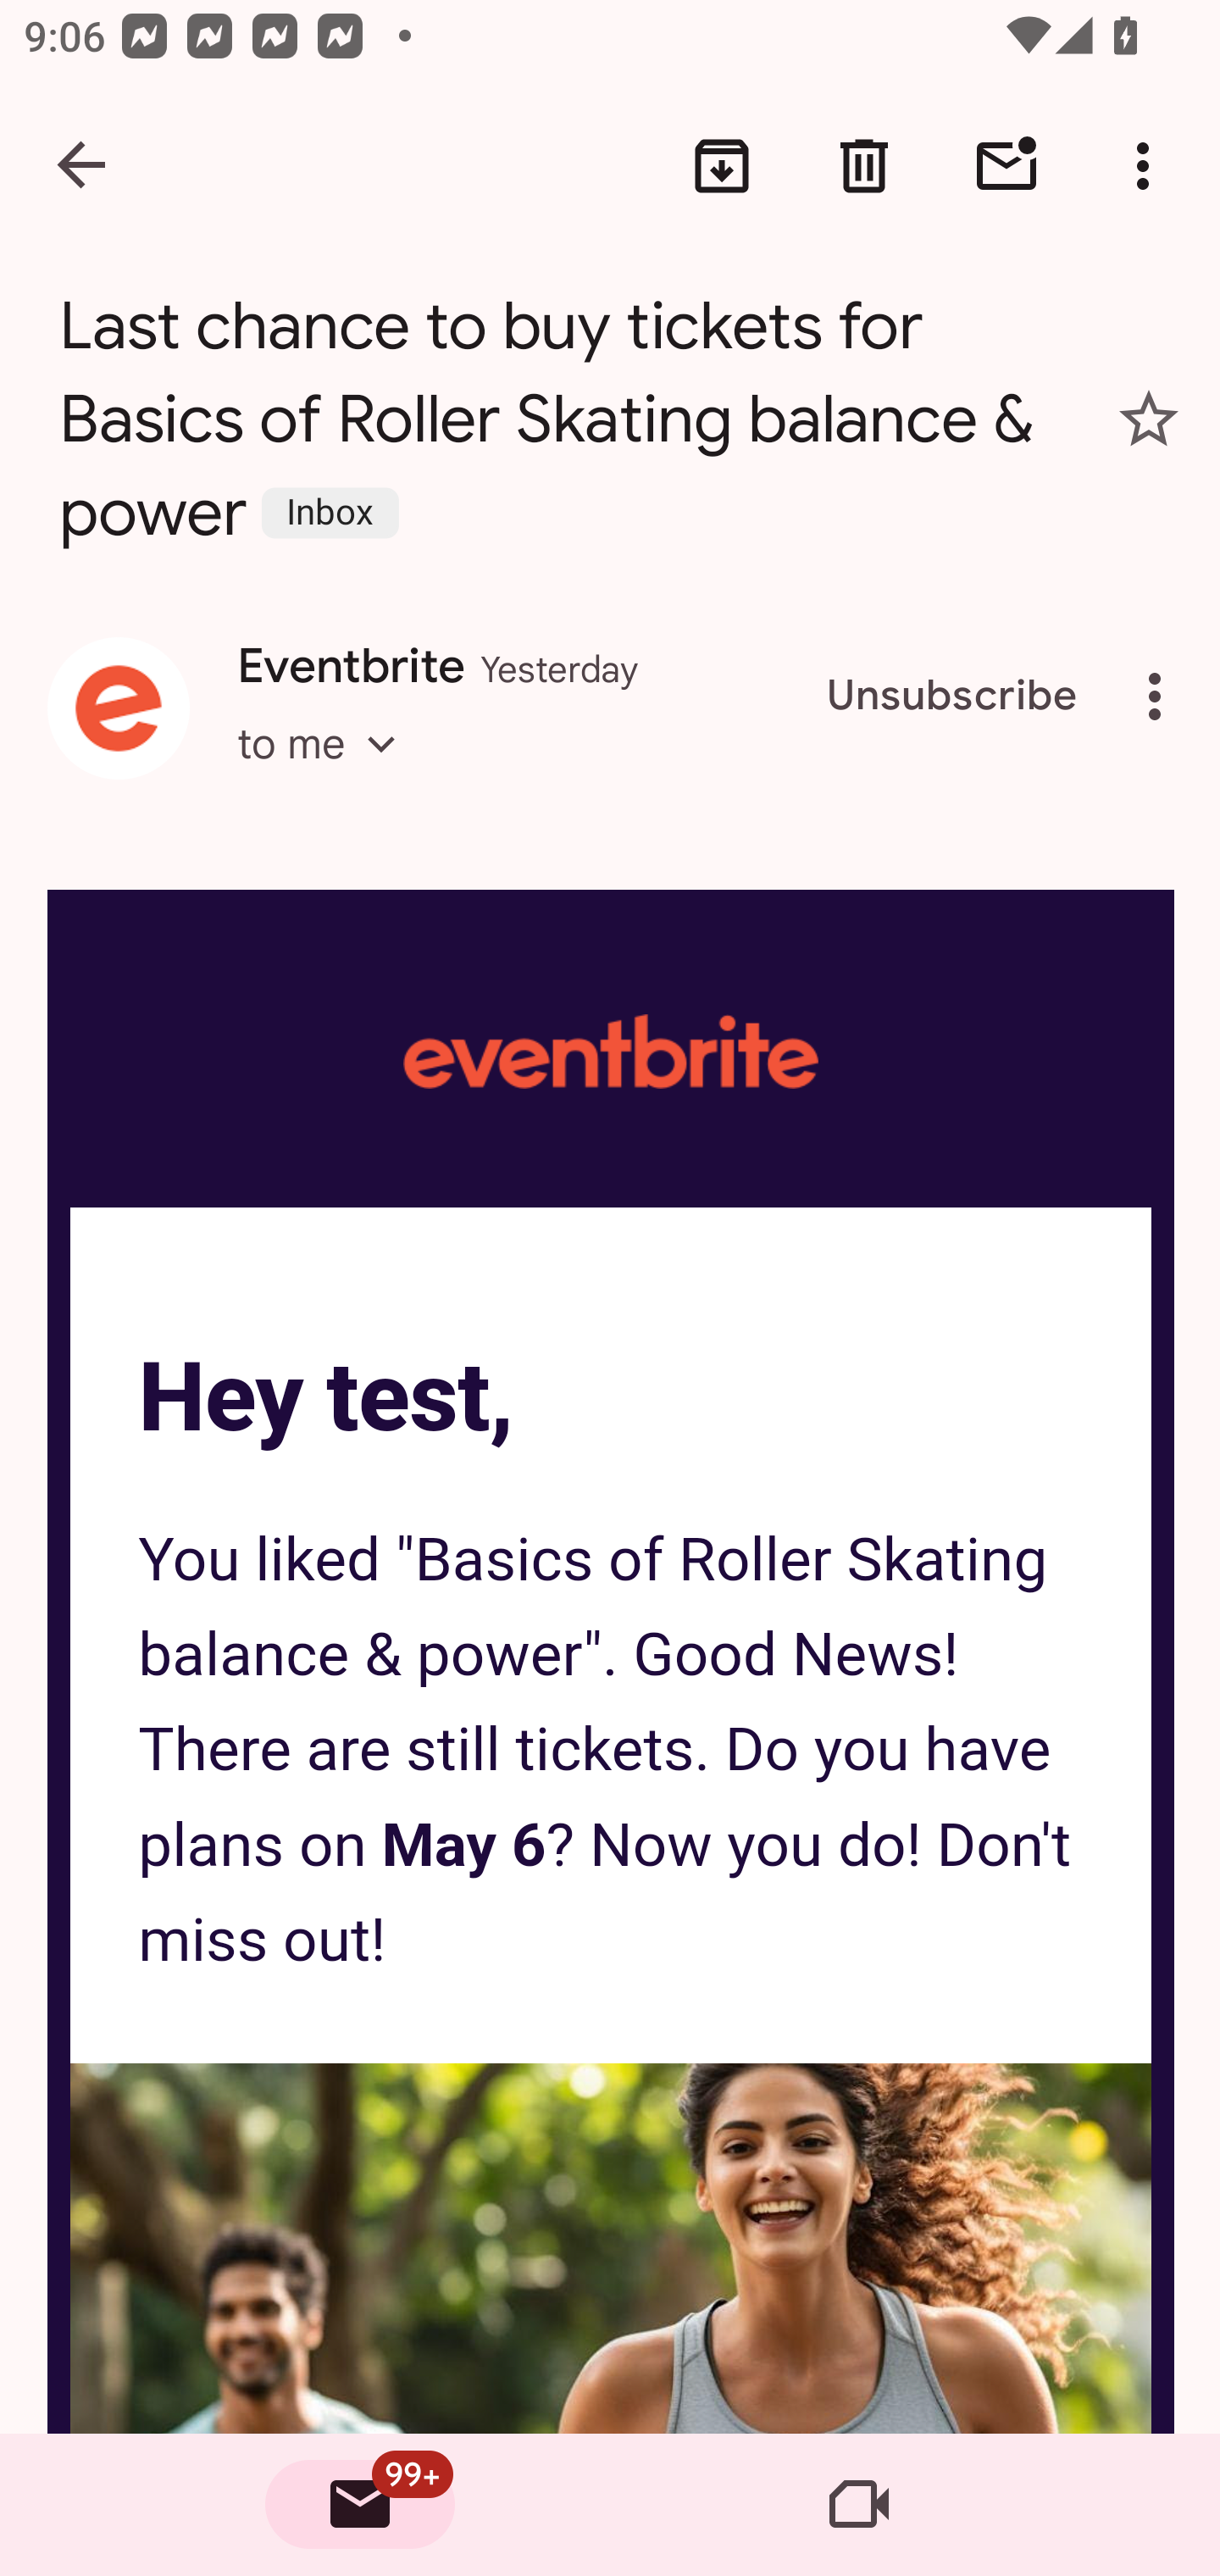  Describe the element at coordinates (859, 2505) in the screenshot. I see `Meet` at that location.